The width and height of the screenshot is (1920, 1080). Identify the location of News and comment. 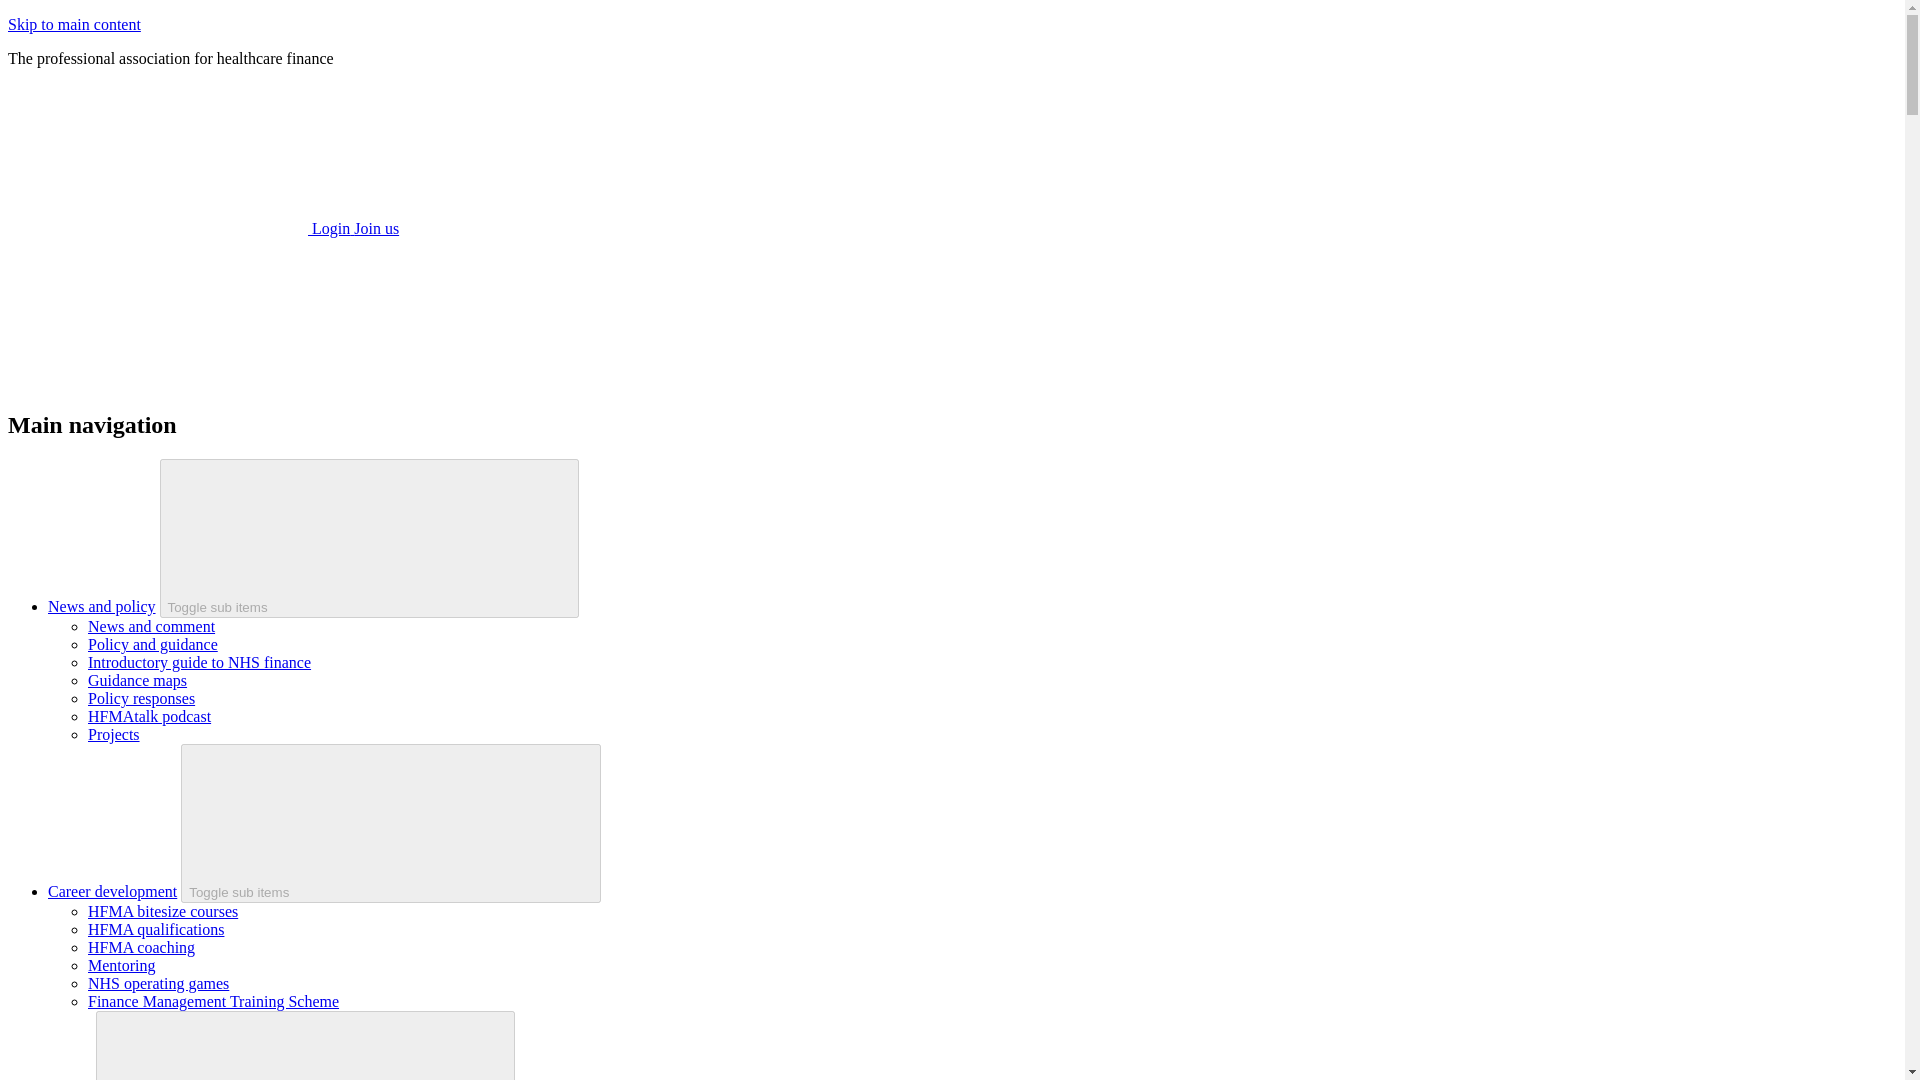
(152, 626).